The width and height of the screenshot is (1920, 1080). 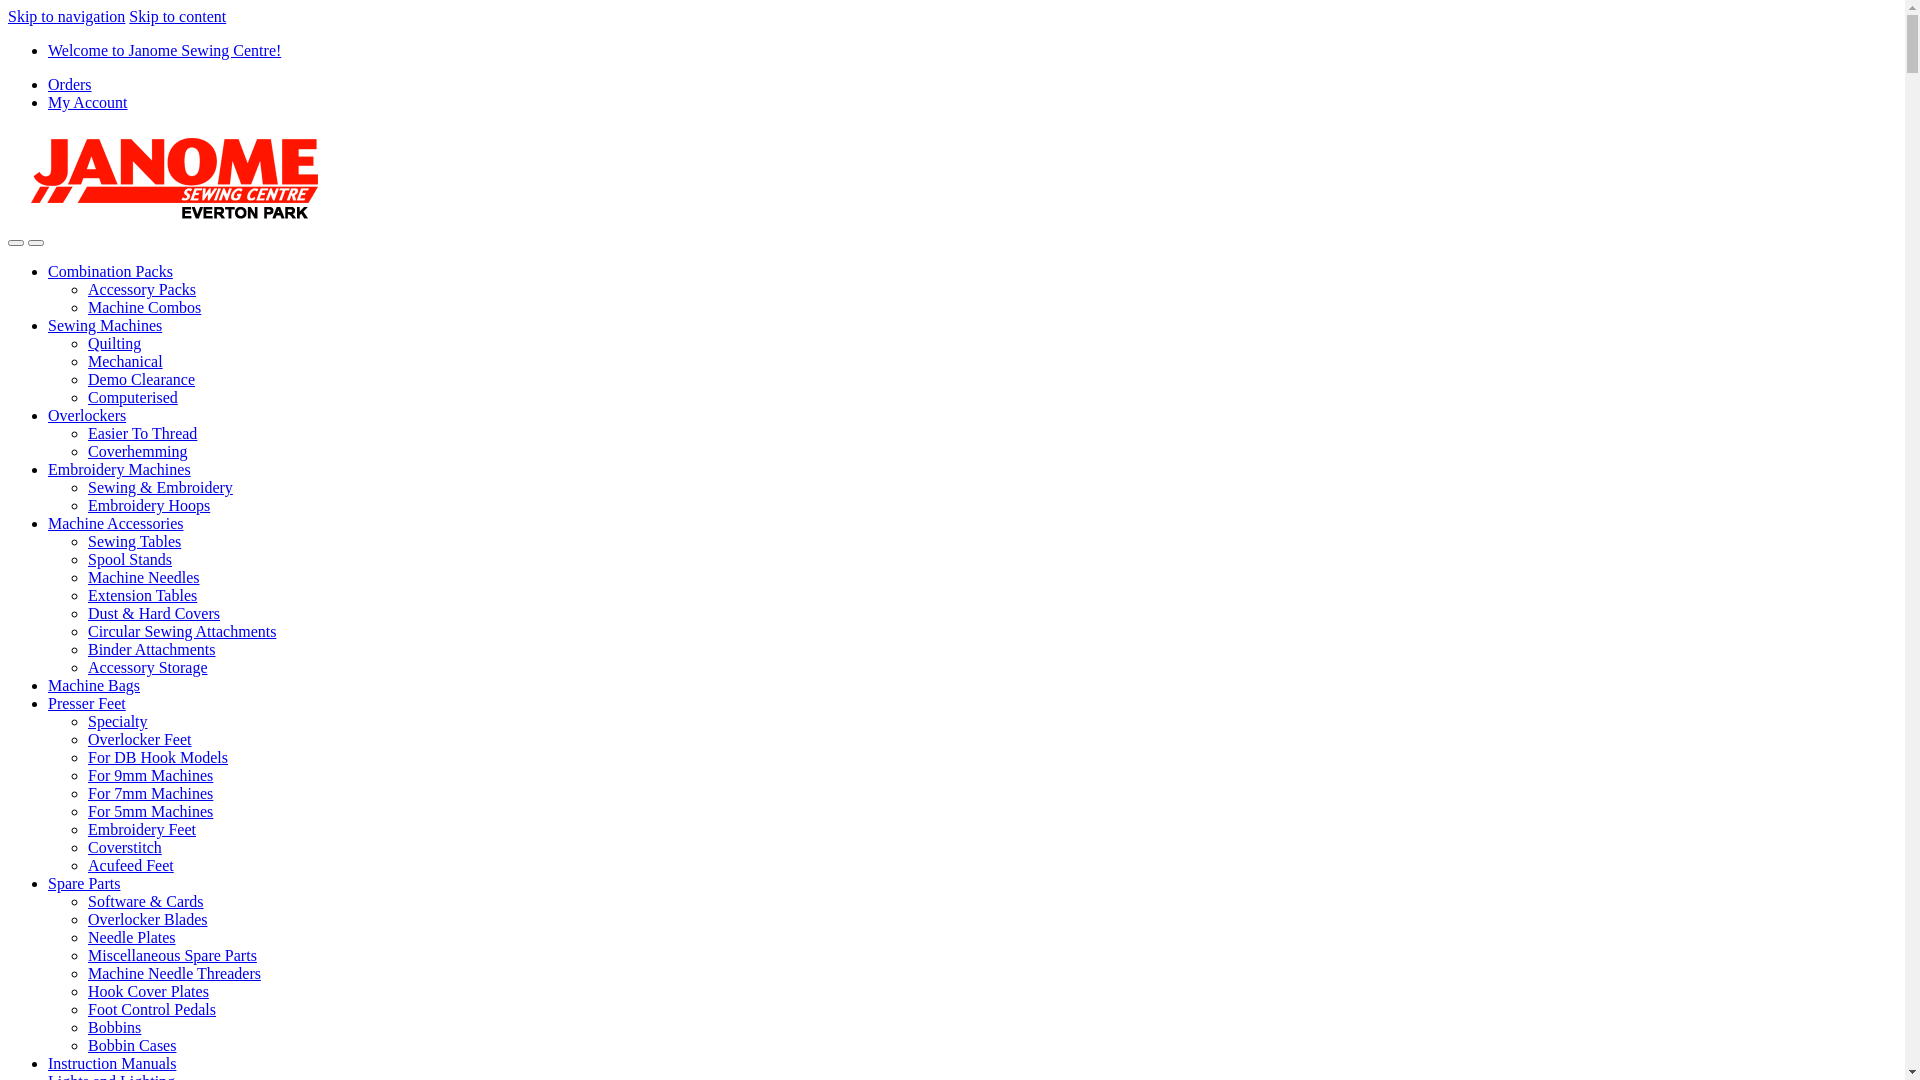 I want to click on My Account, so click(x=88, y=102).